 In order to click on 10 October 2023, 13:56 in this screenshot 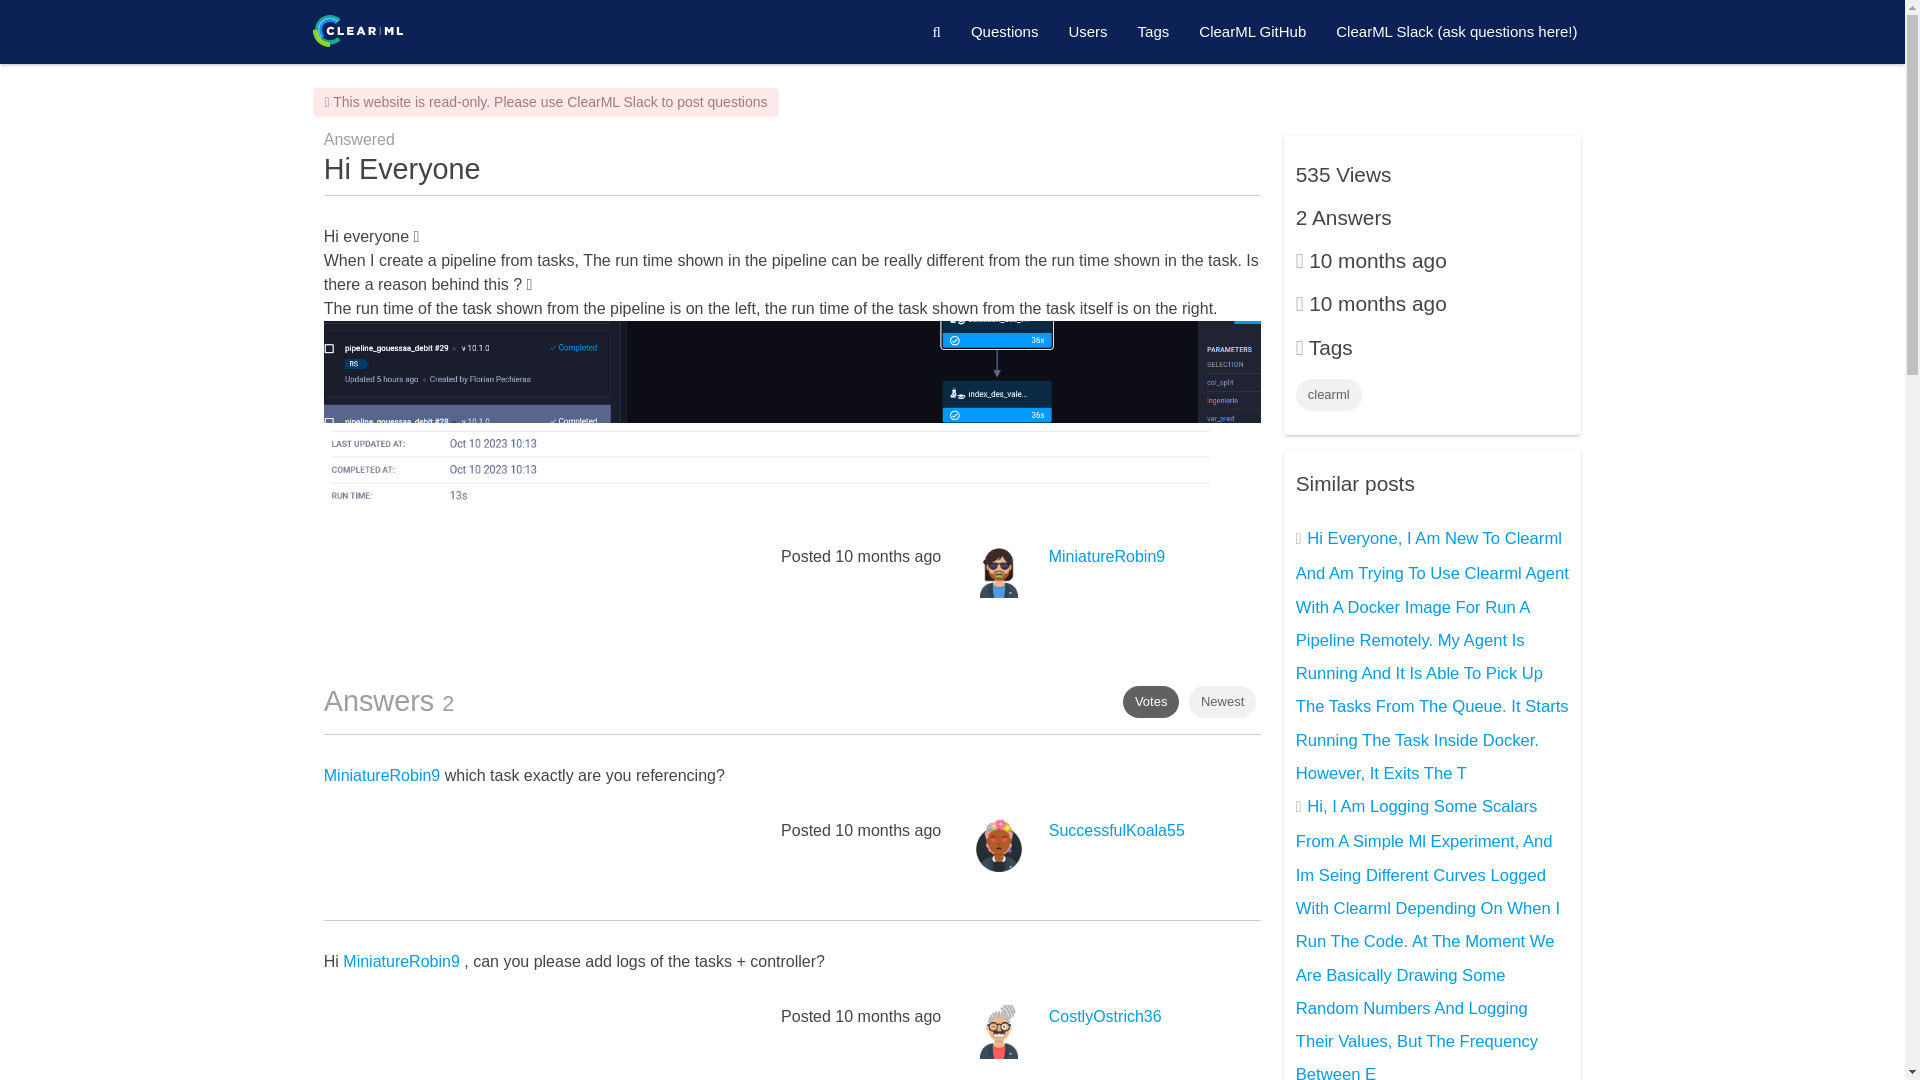, I will do `click(888, 556)`.